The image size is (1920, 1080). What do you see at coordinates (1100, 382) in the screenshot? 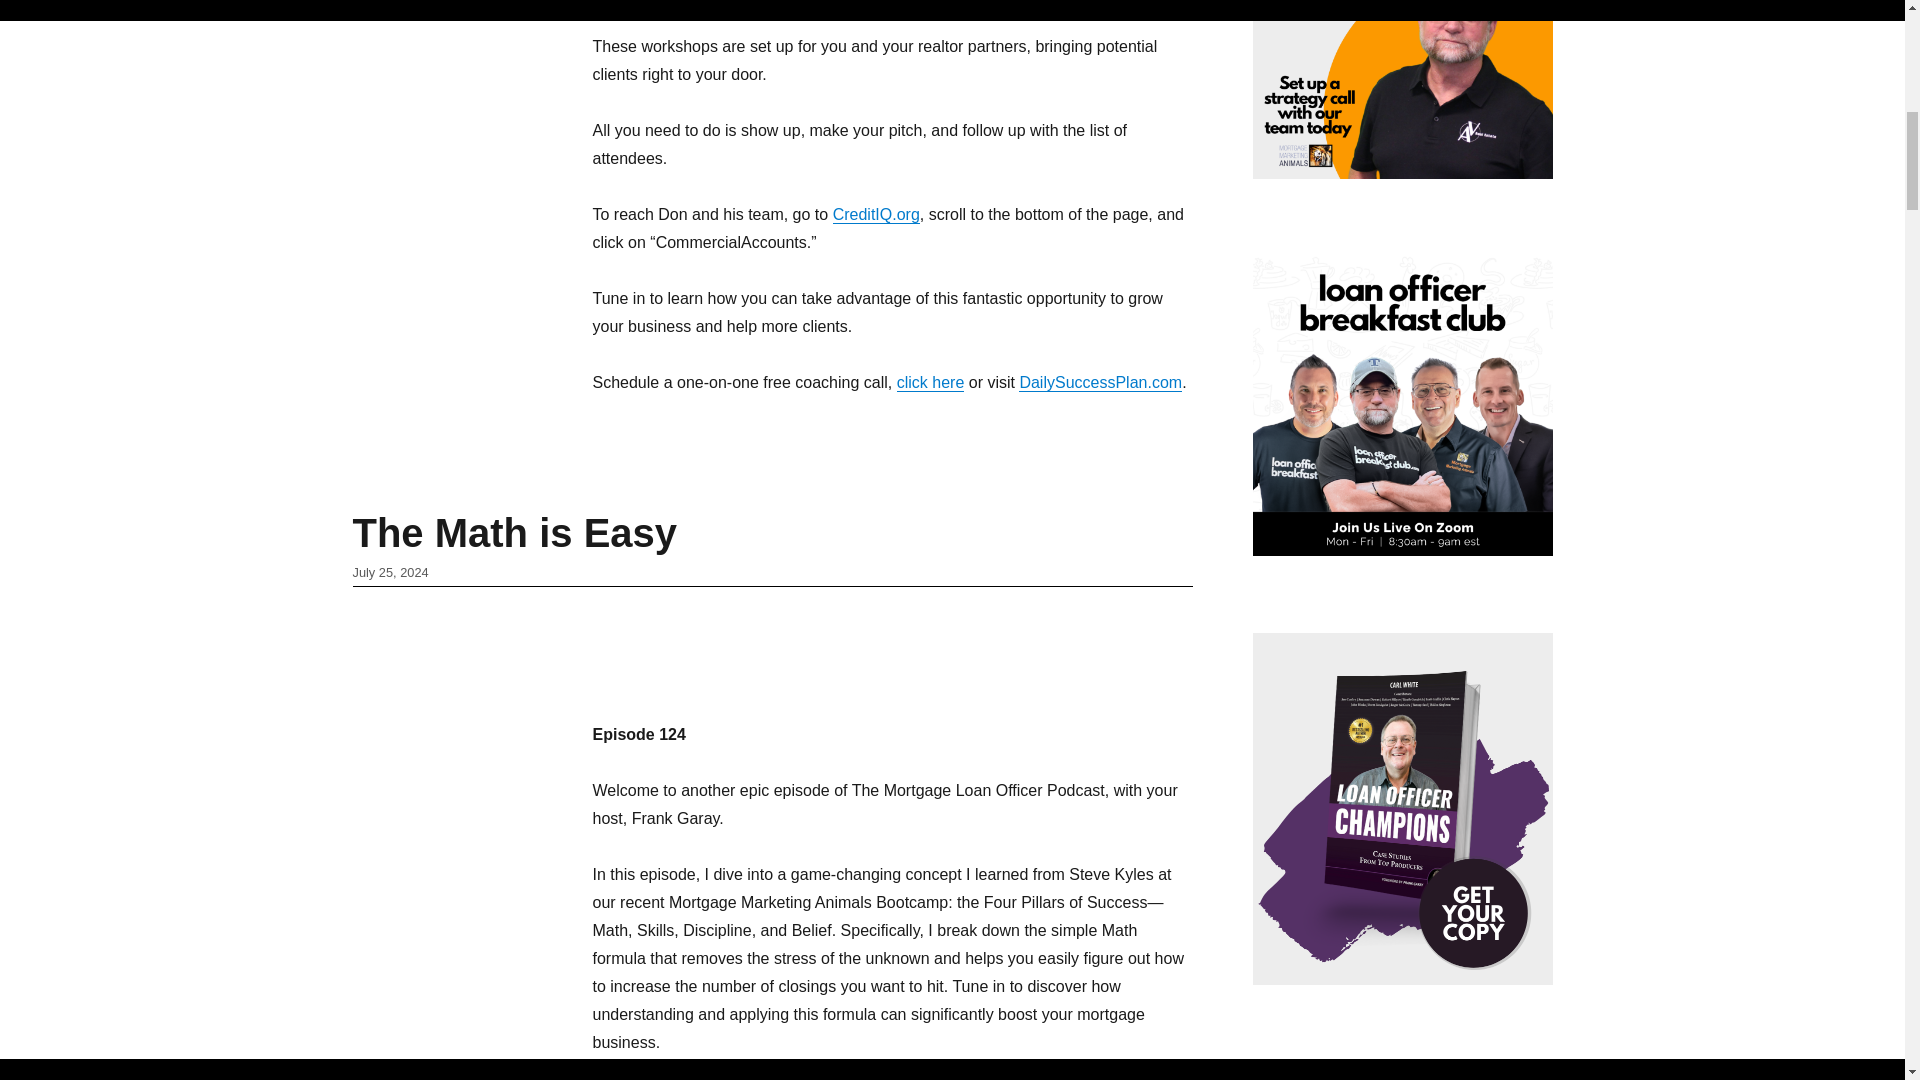
I see `DailySuccessPlan.com` at bounding box center [1100, 382].